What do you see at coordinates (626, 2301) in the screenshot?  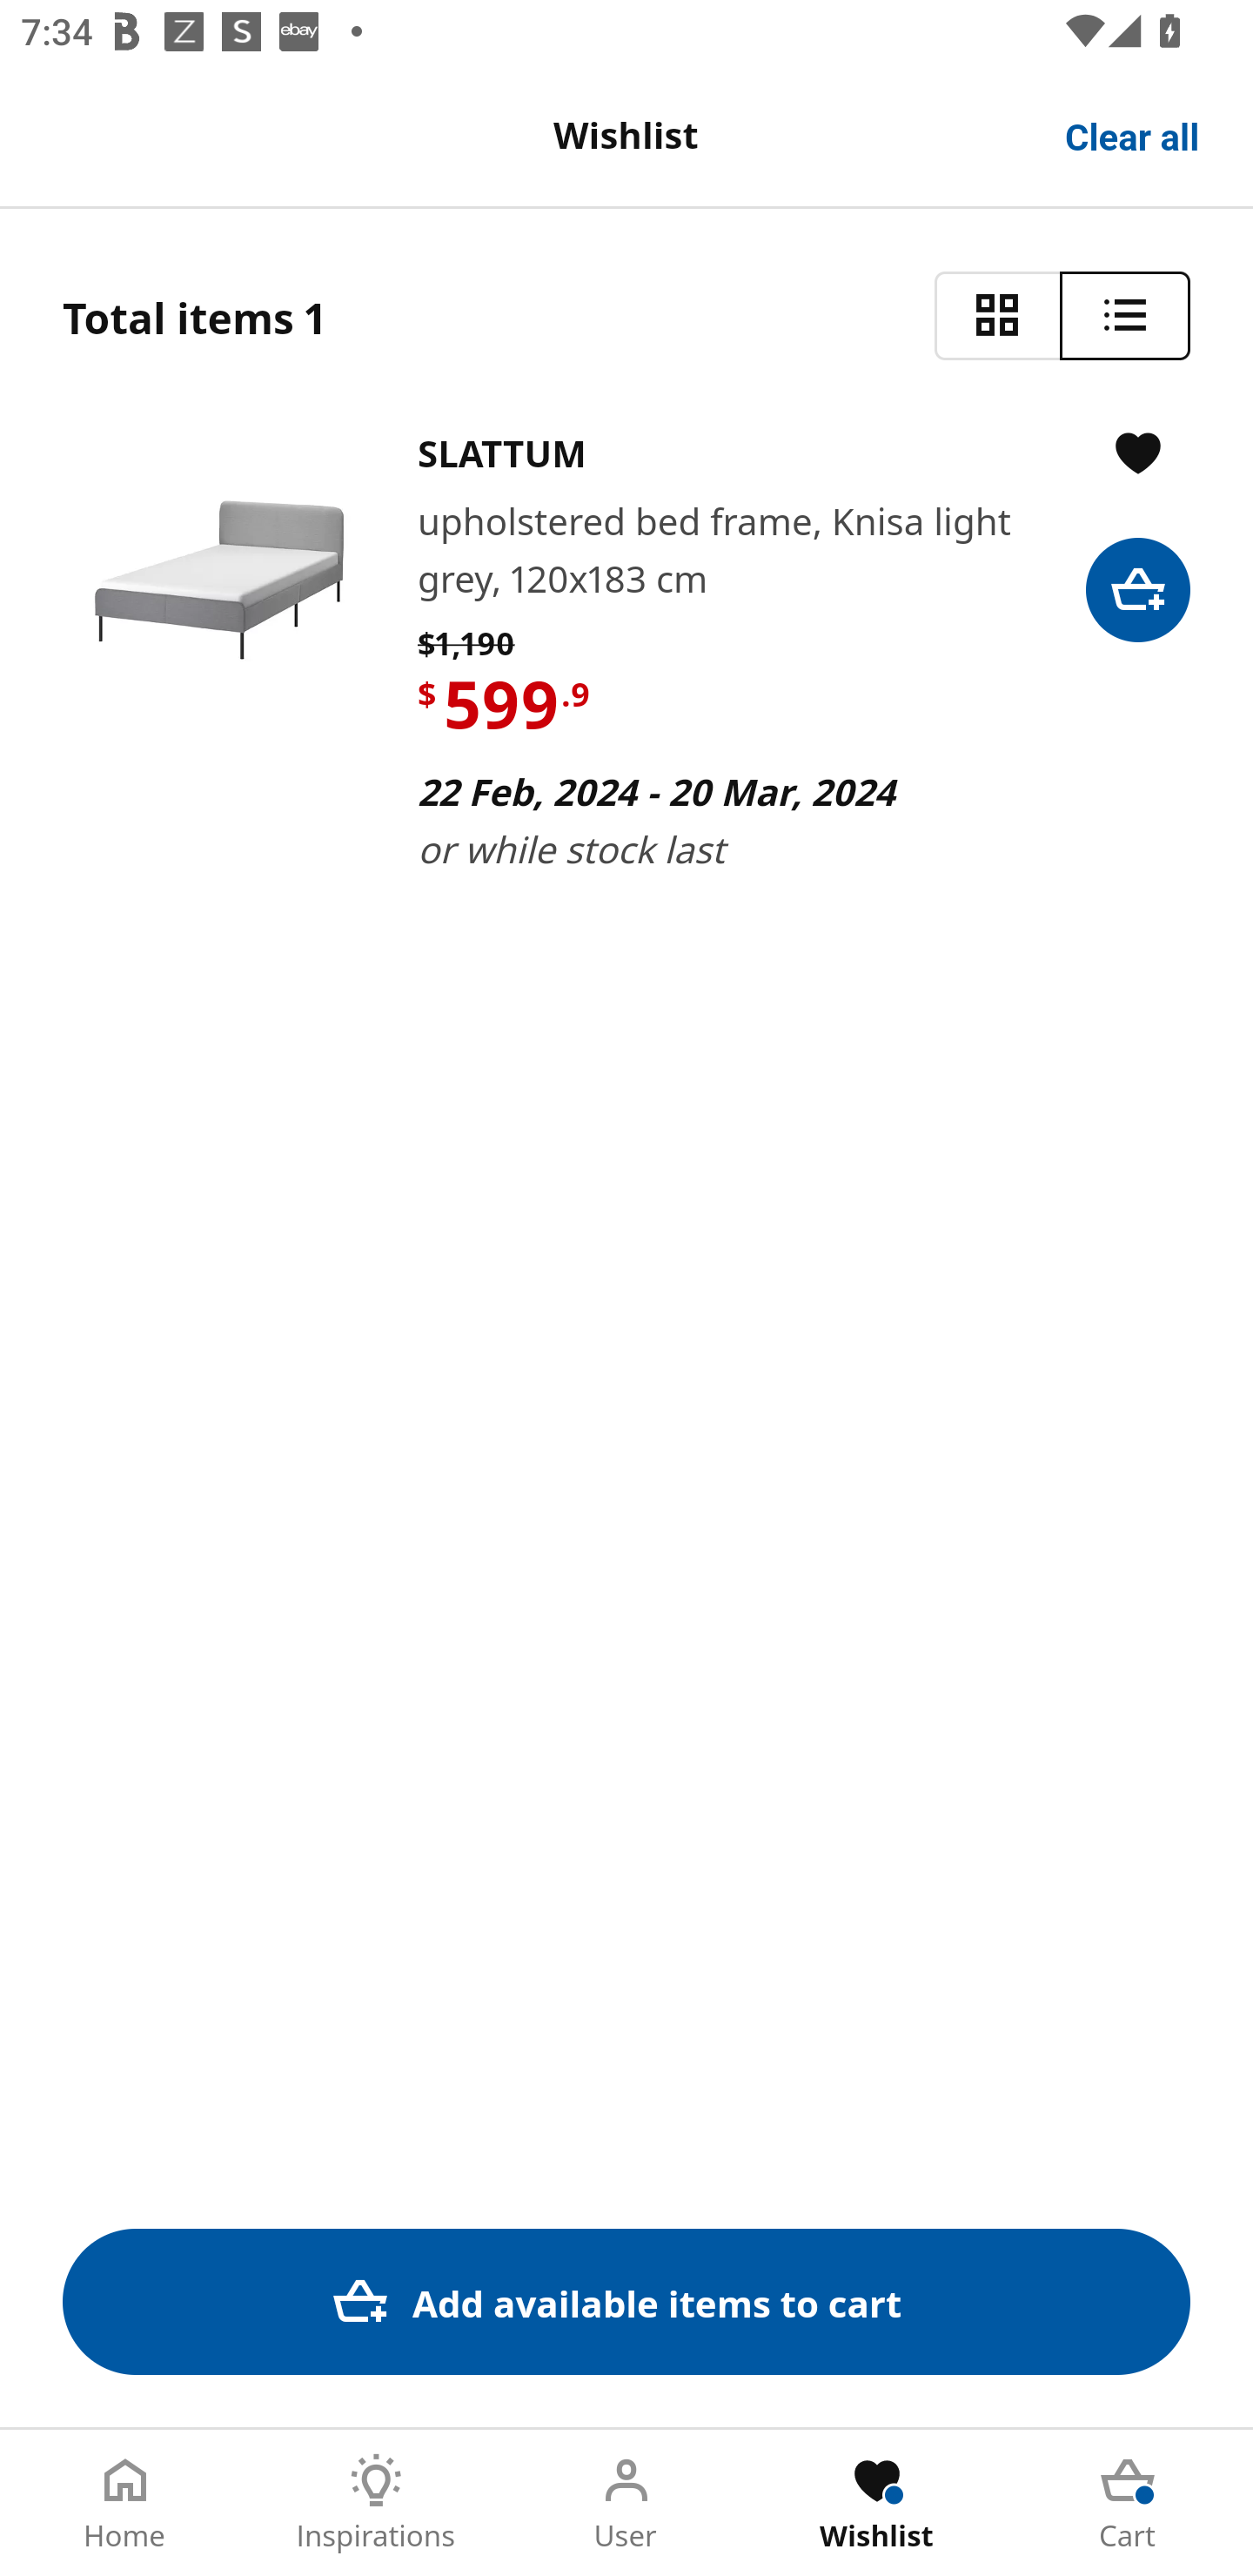 I see `Add available items to cart` at bounding box center [626, 2301].